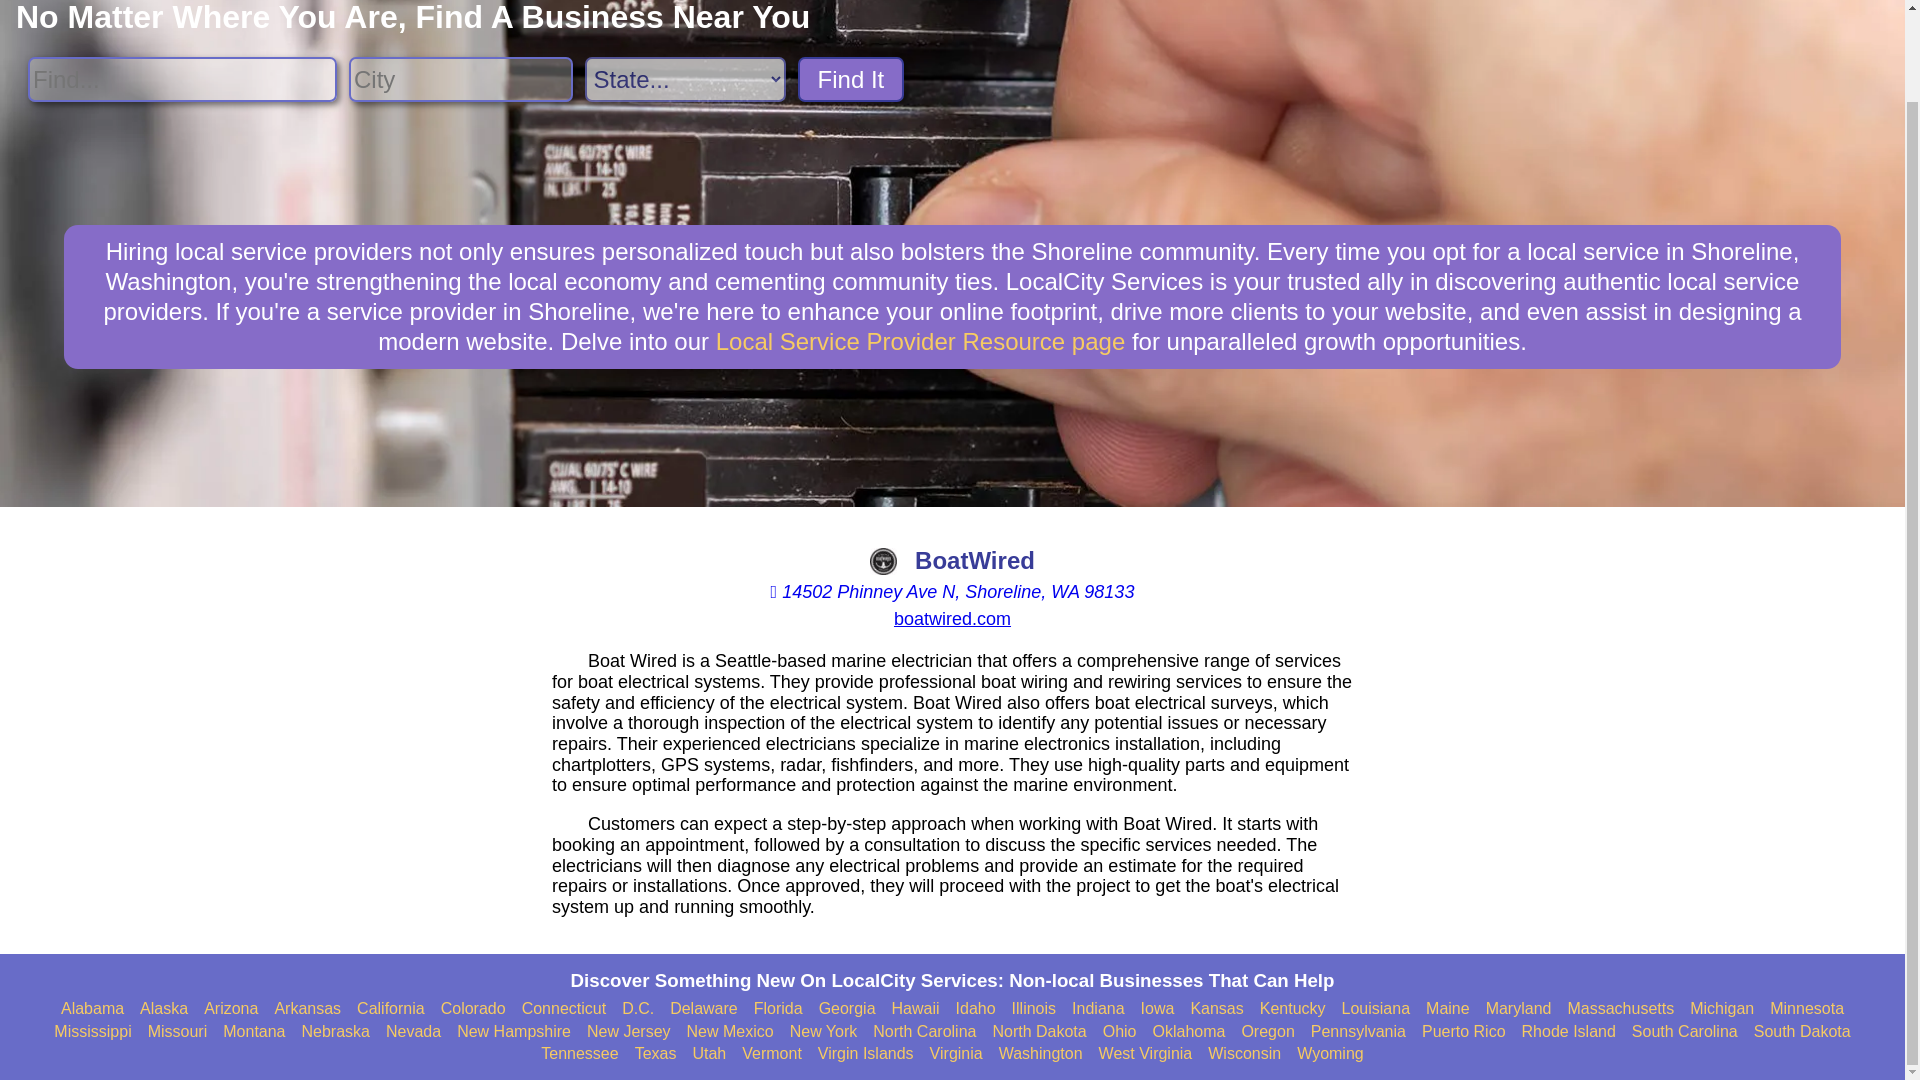 Image resolution: width=1920 pixels, height=1080 pixels. I want to click on Colorado, so click(474, 1009).